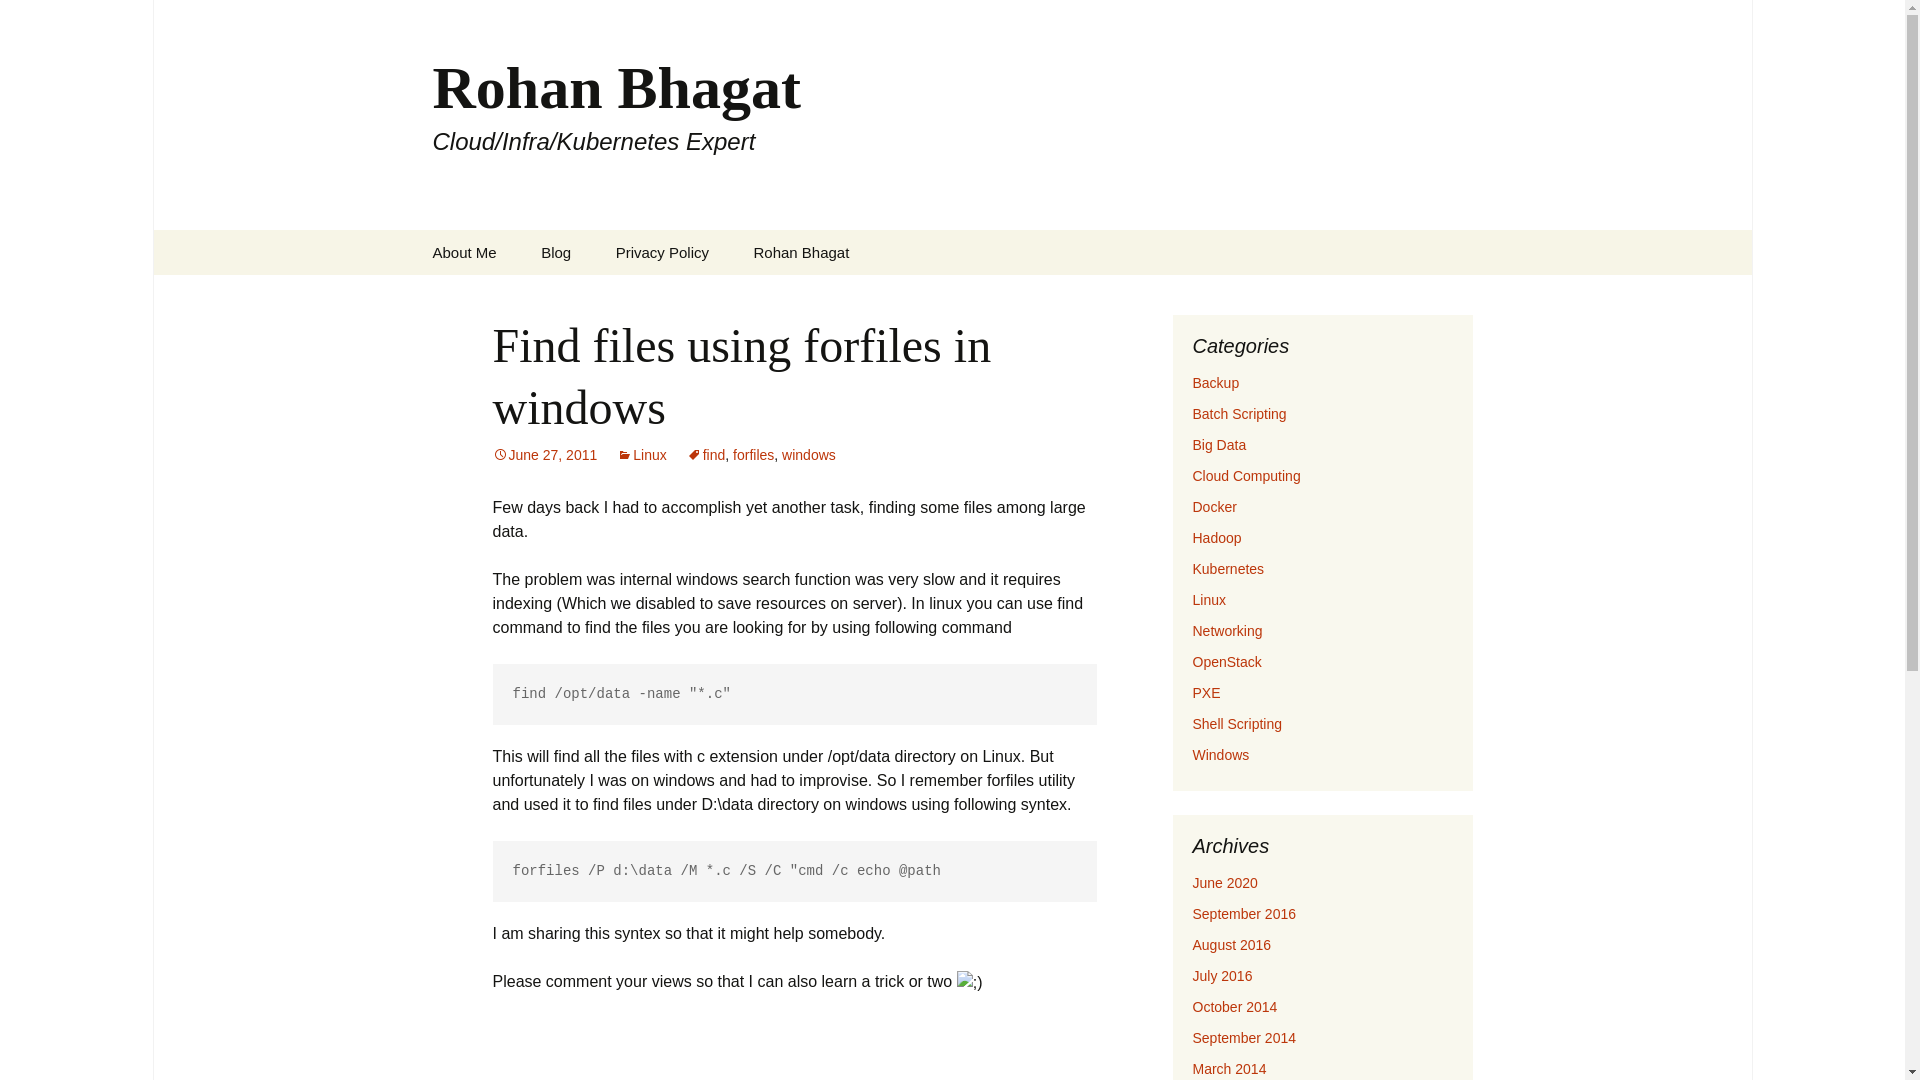  I want to click on Search, so click(46, 20).